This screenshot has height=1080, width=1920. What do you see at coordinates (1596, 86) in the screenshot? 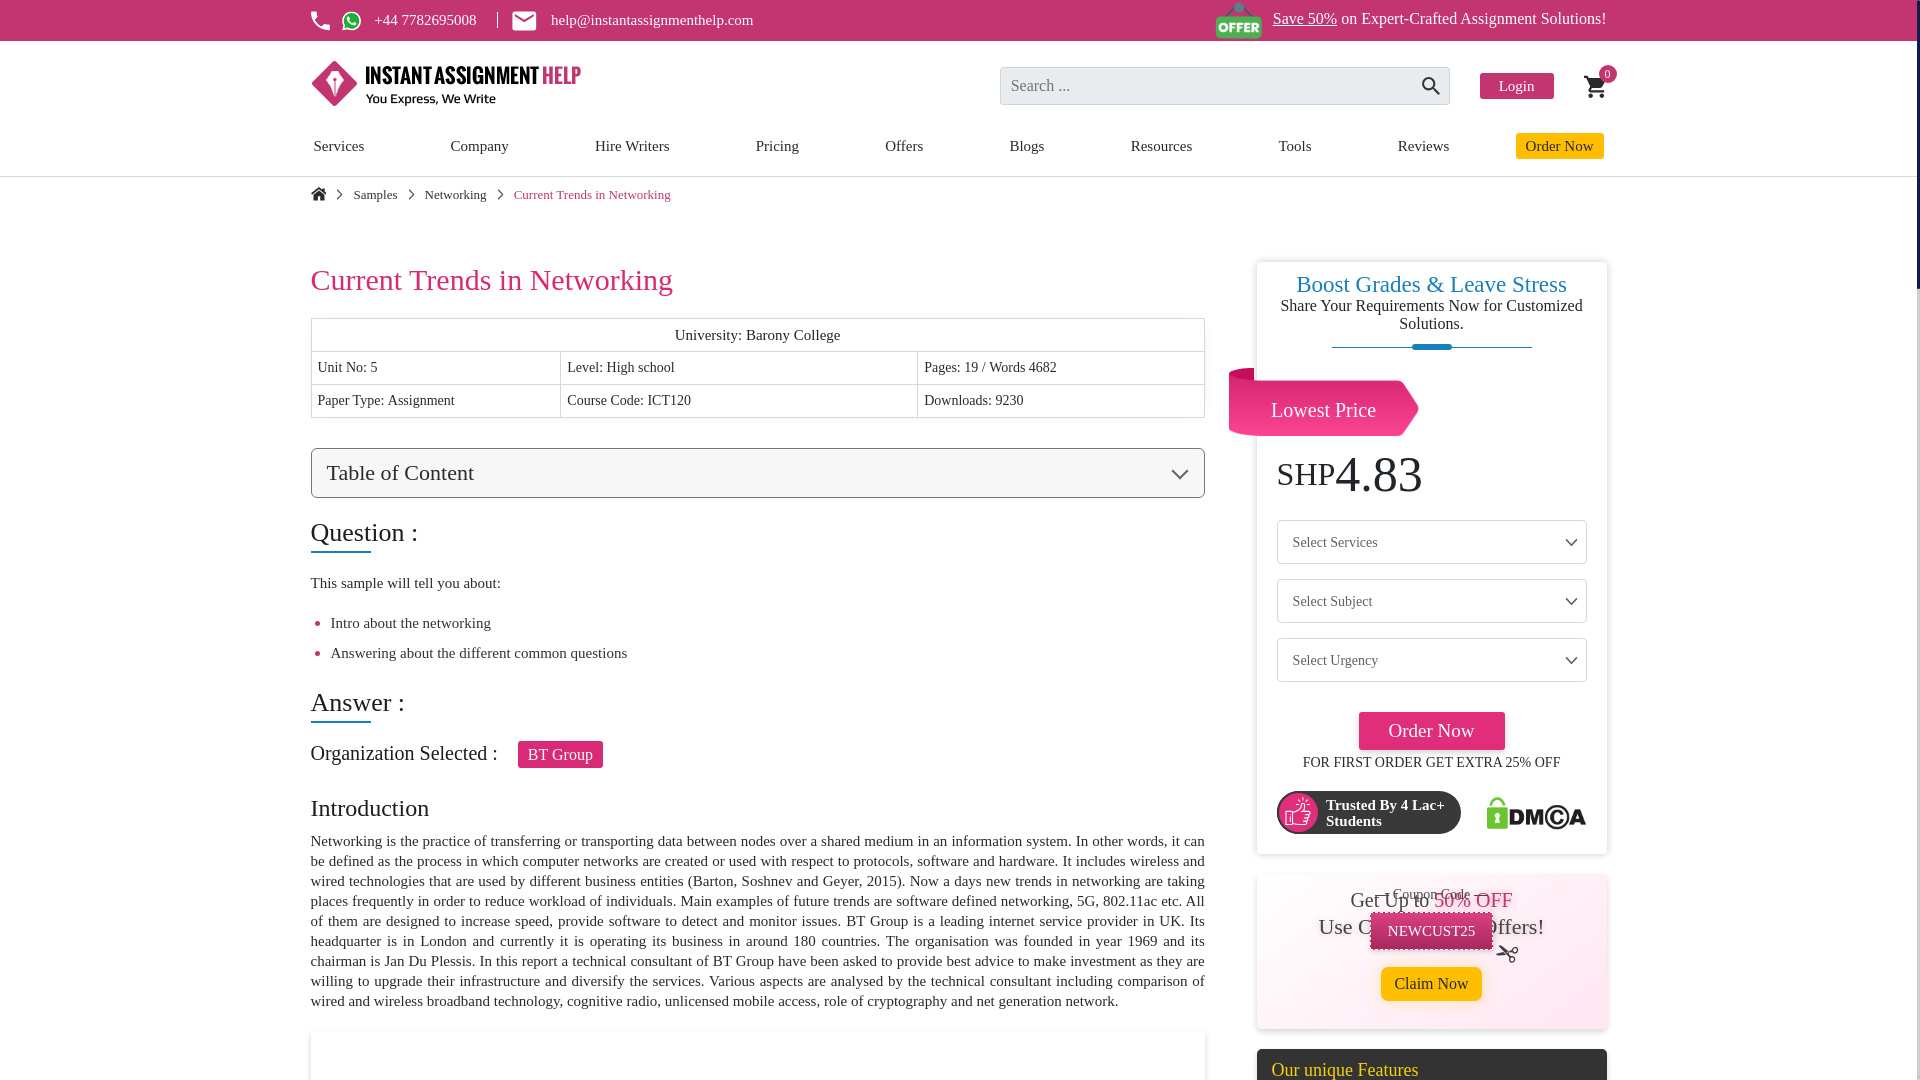
I see `0` at bounding box center [1596, 86].